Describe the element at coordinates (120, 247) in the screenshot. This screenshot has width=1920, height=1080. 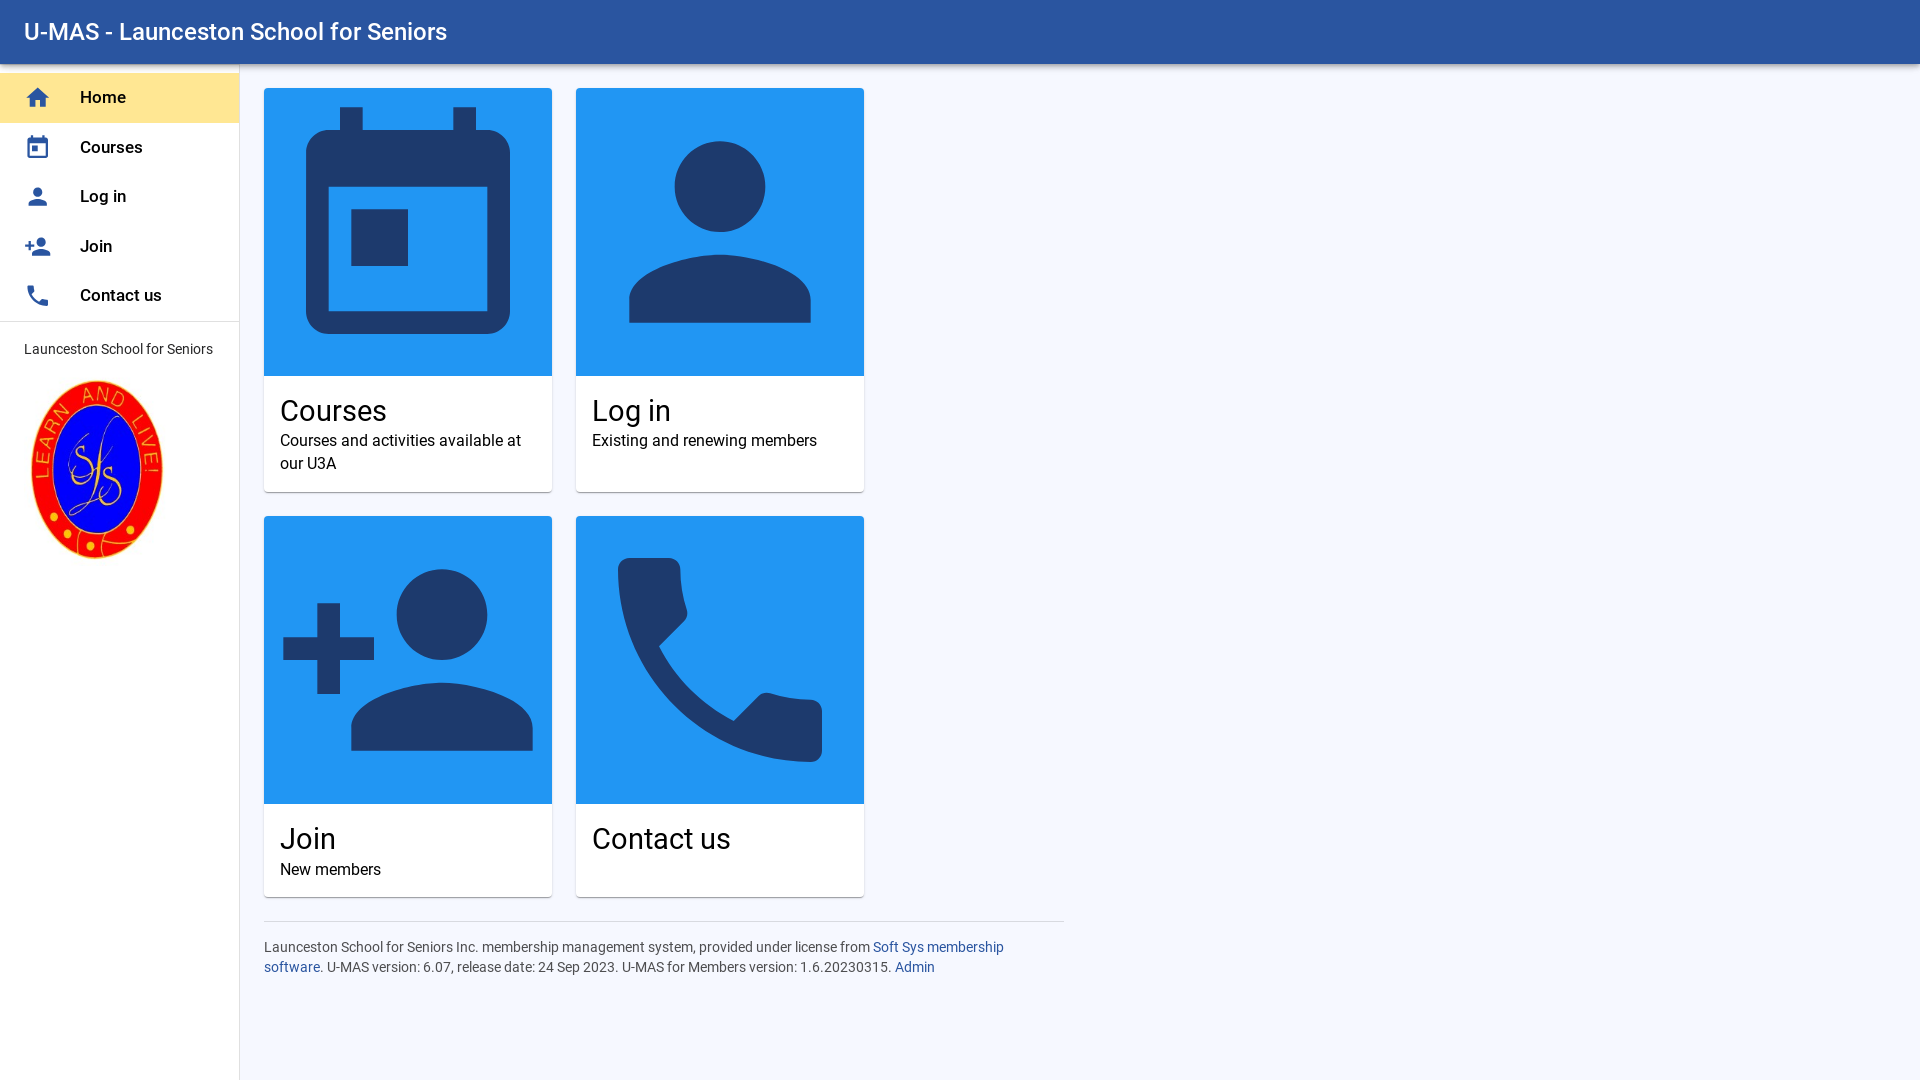
I see `Join` at that location.